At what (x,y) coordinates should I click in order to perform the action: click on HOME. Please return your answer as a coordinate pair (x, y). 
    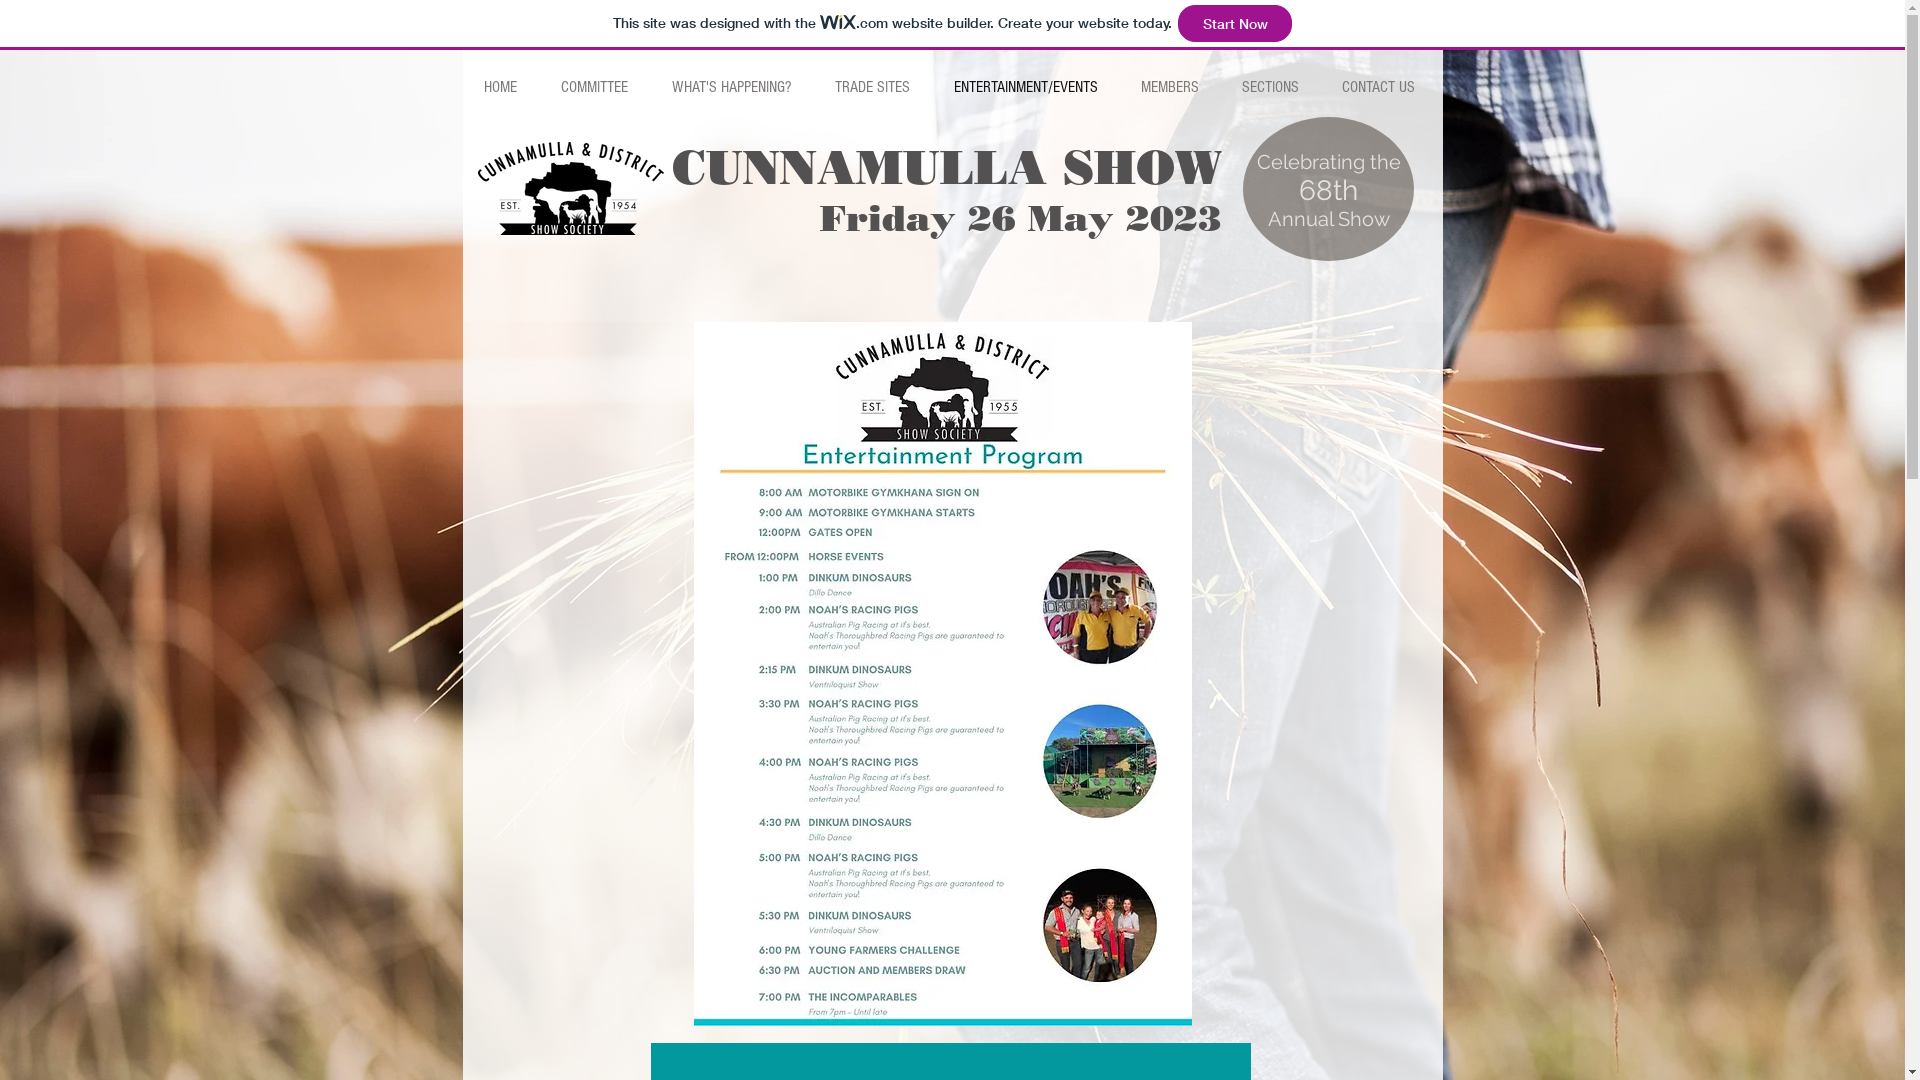
    Looking at the image, I should click on (500, 87).